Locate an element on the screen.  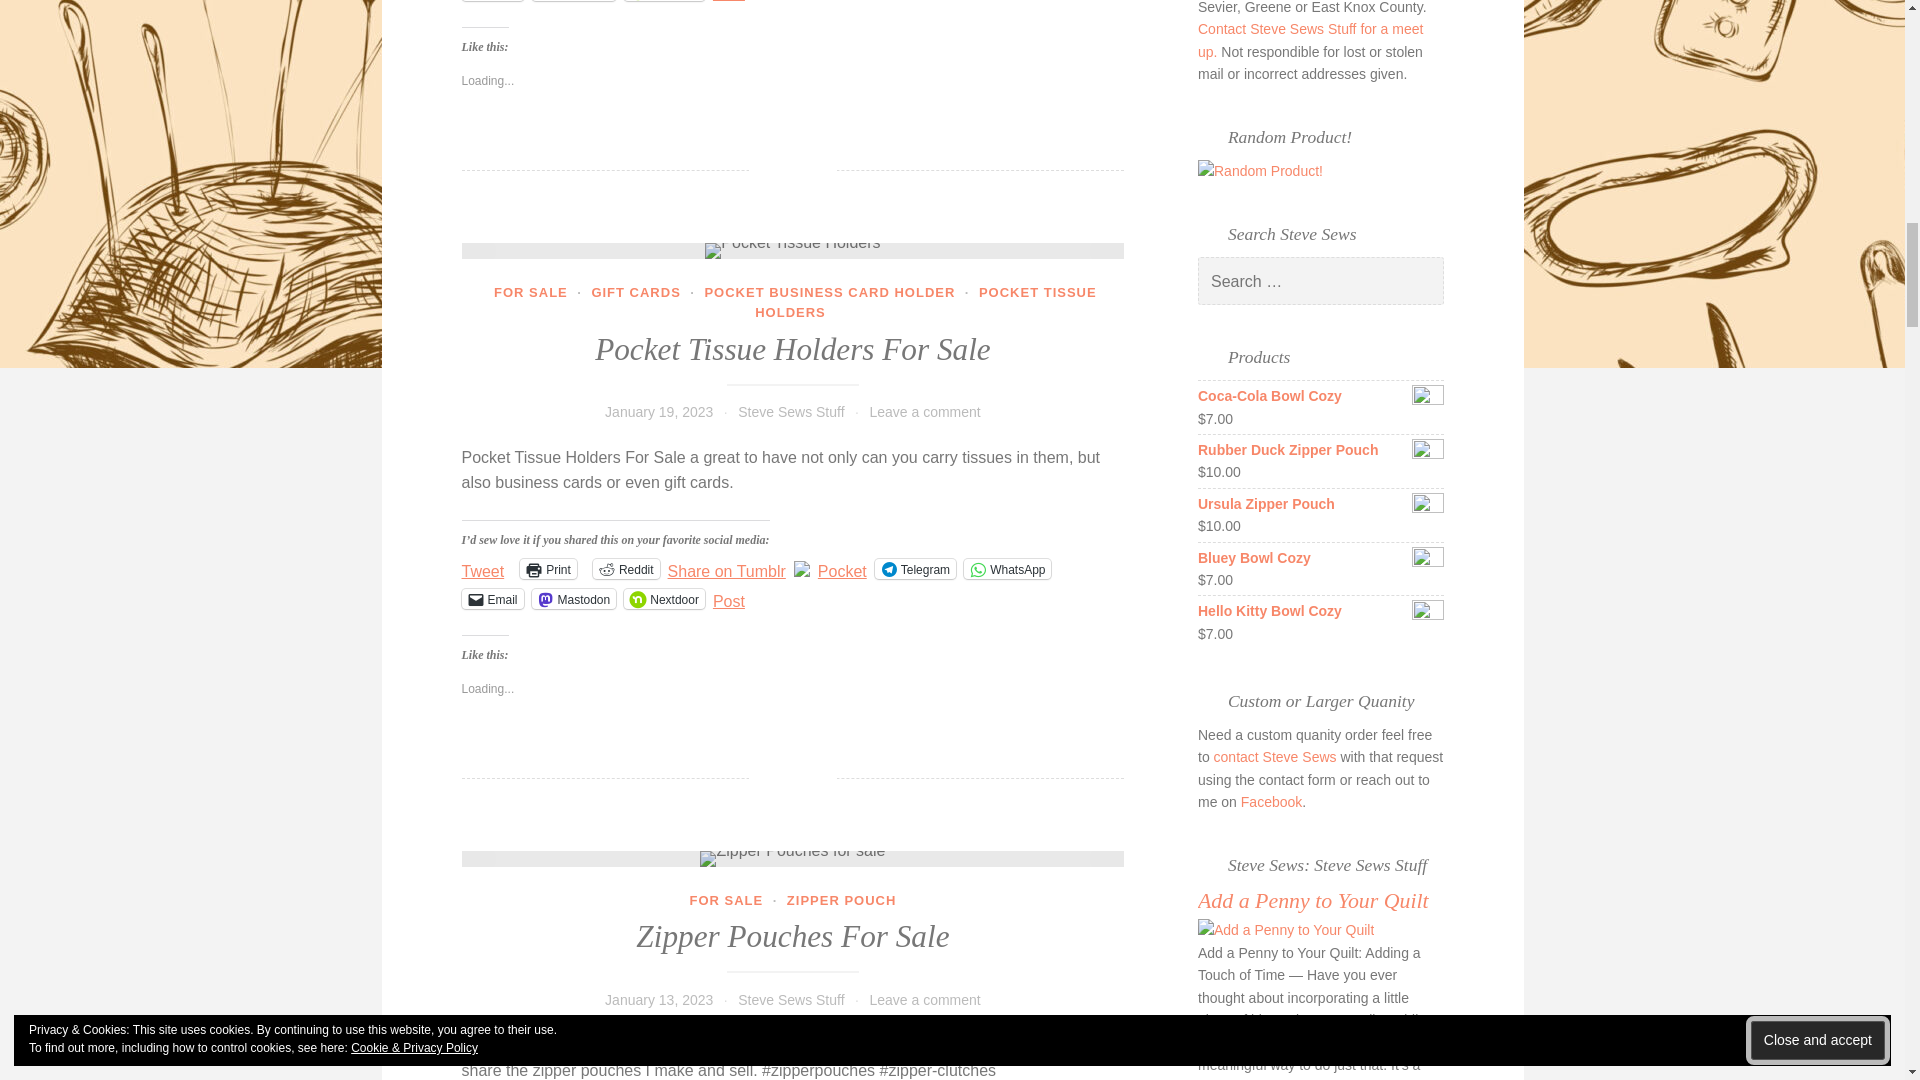
Click to email a link to a friend is located at coordinates (493, 0).